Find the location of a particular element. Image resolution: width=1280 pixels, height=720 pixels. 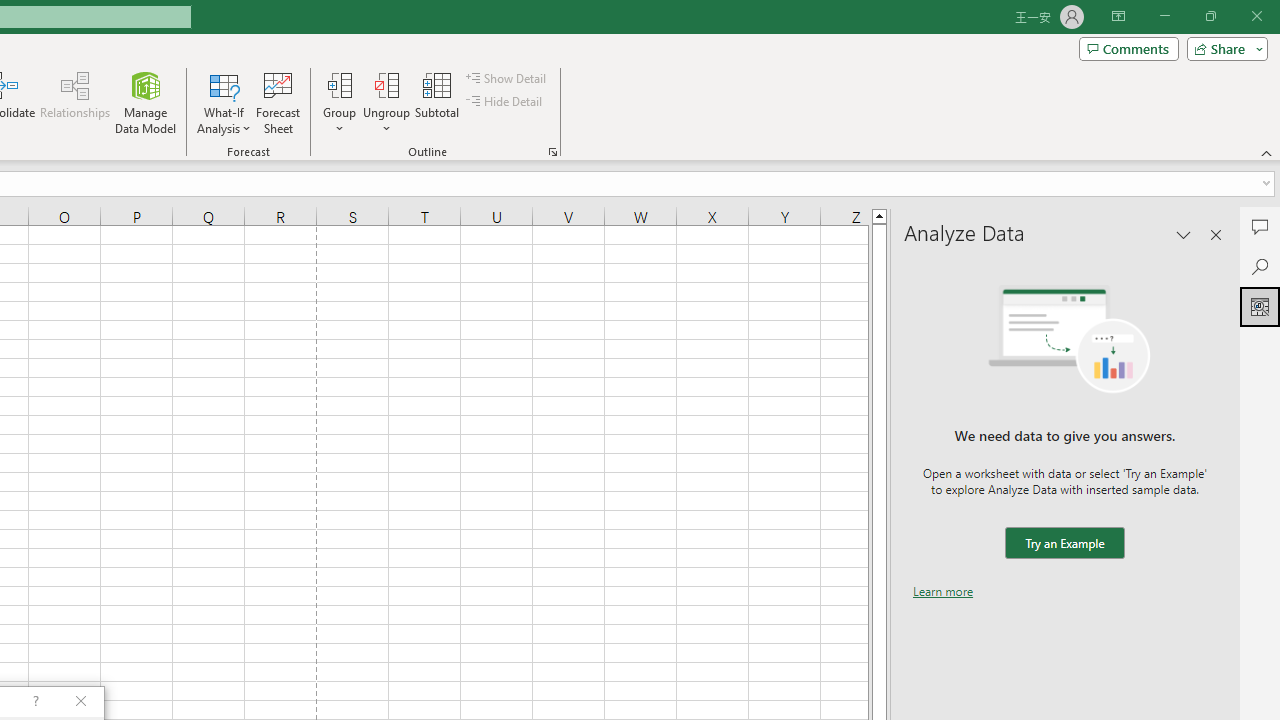

Analyze Data is located at coordinates (1260, 306).